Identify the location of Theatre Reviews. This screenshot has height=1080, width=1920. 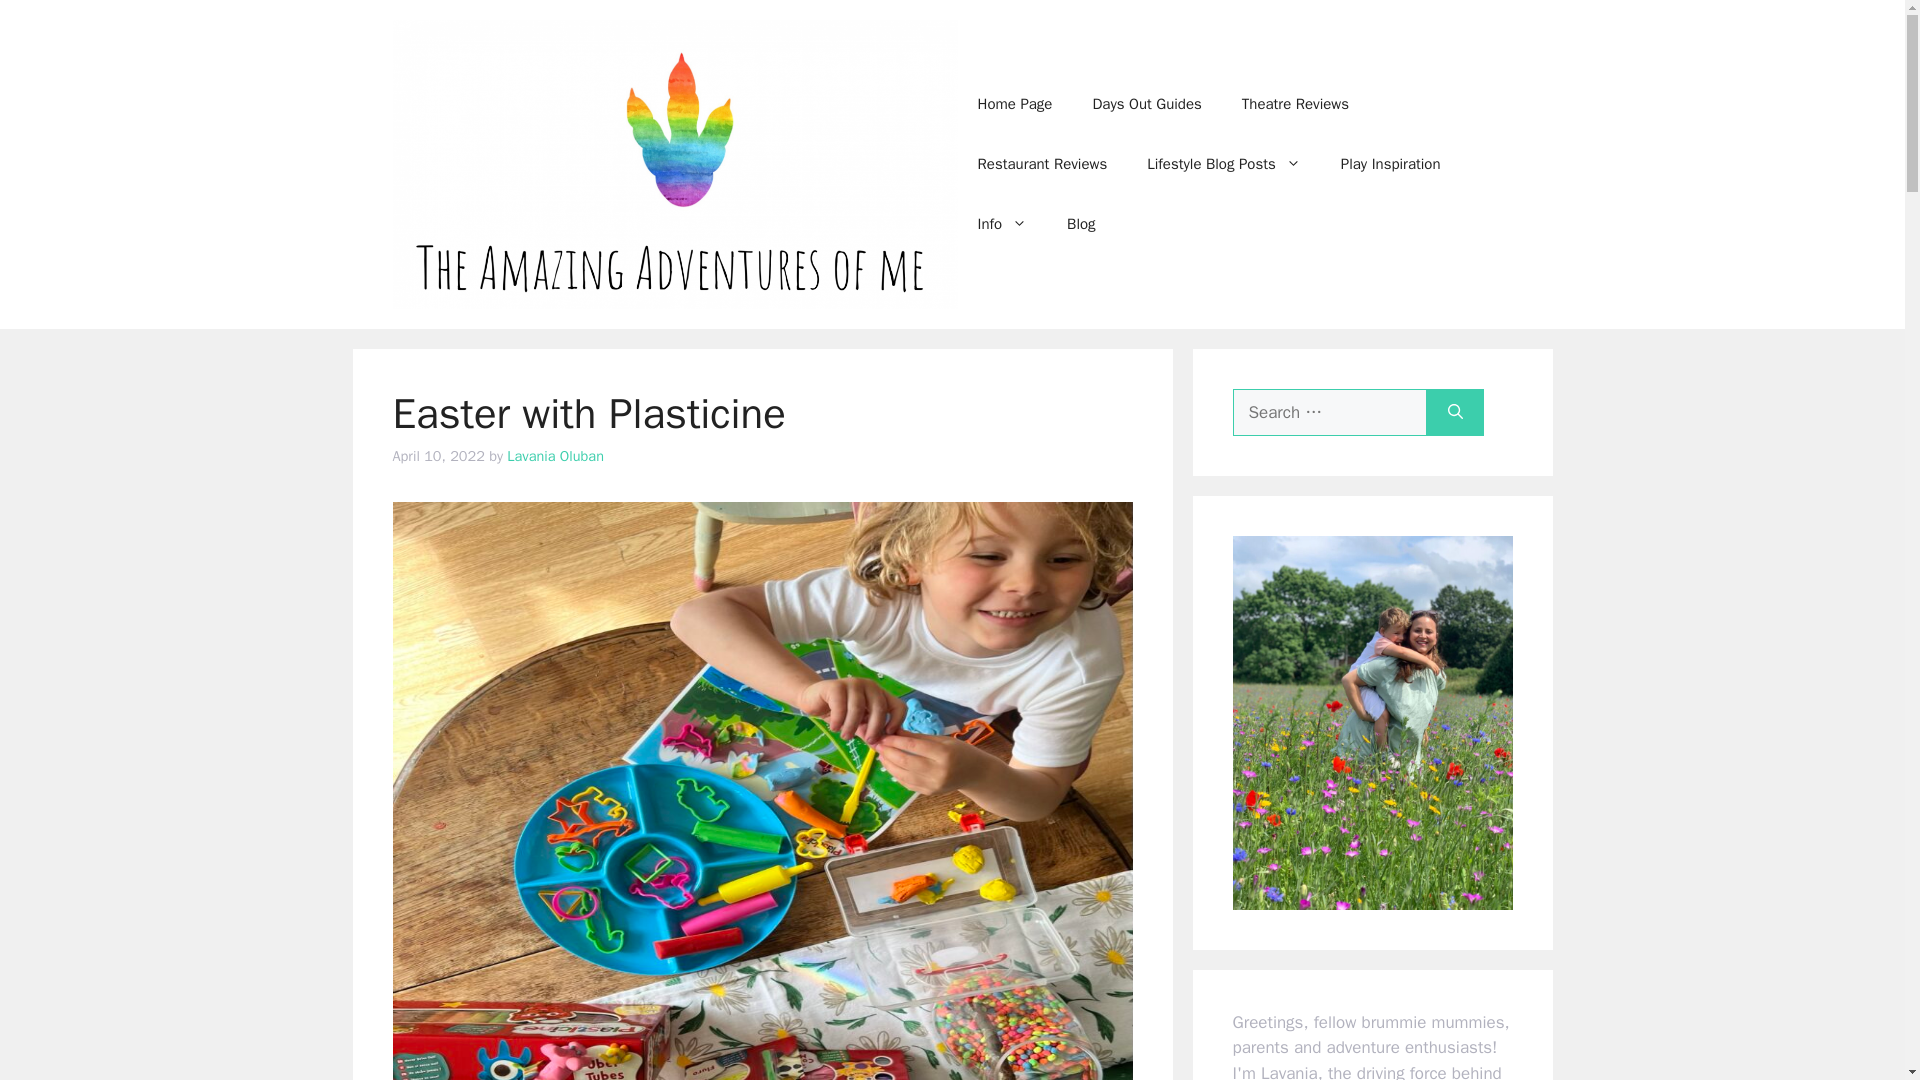
(1294, 104).